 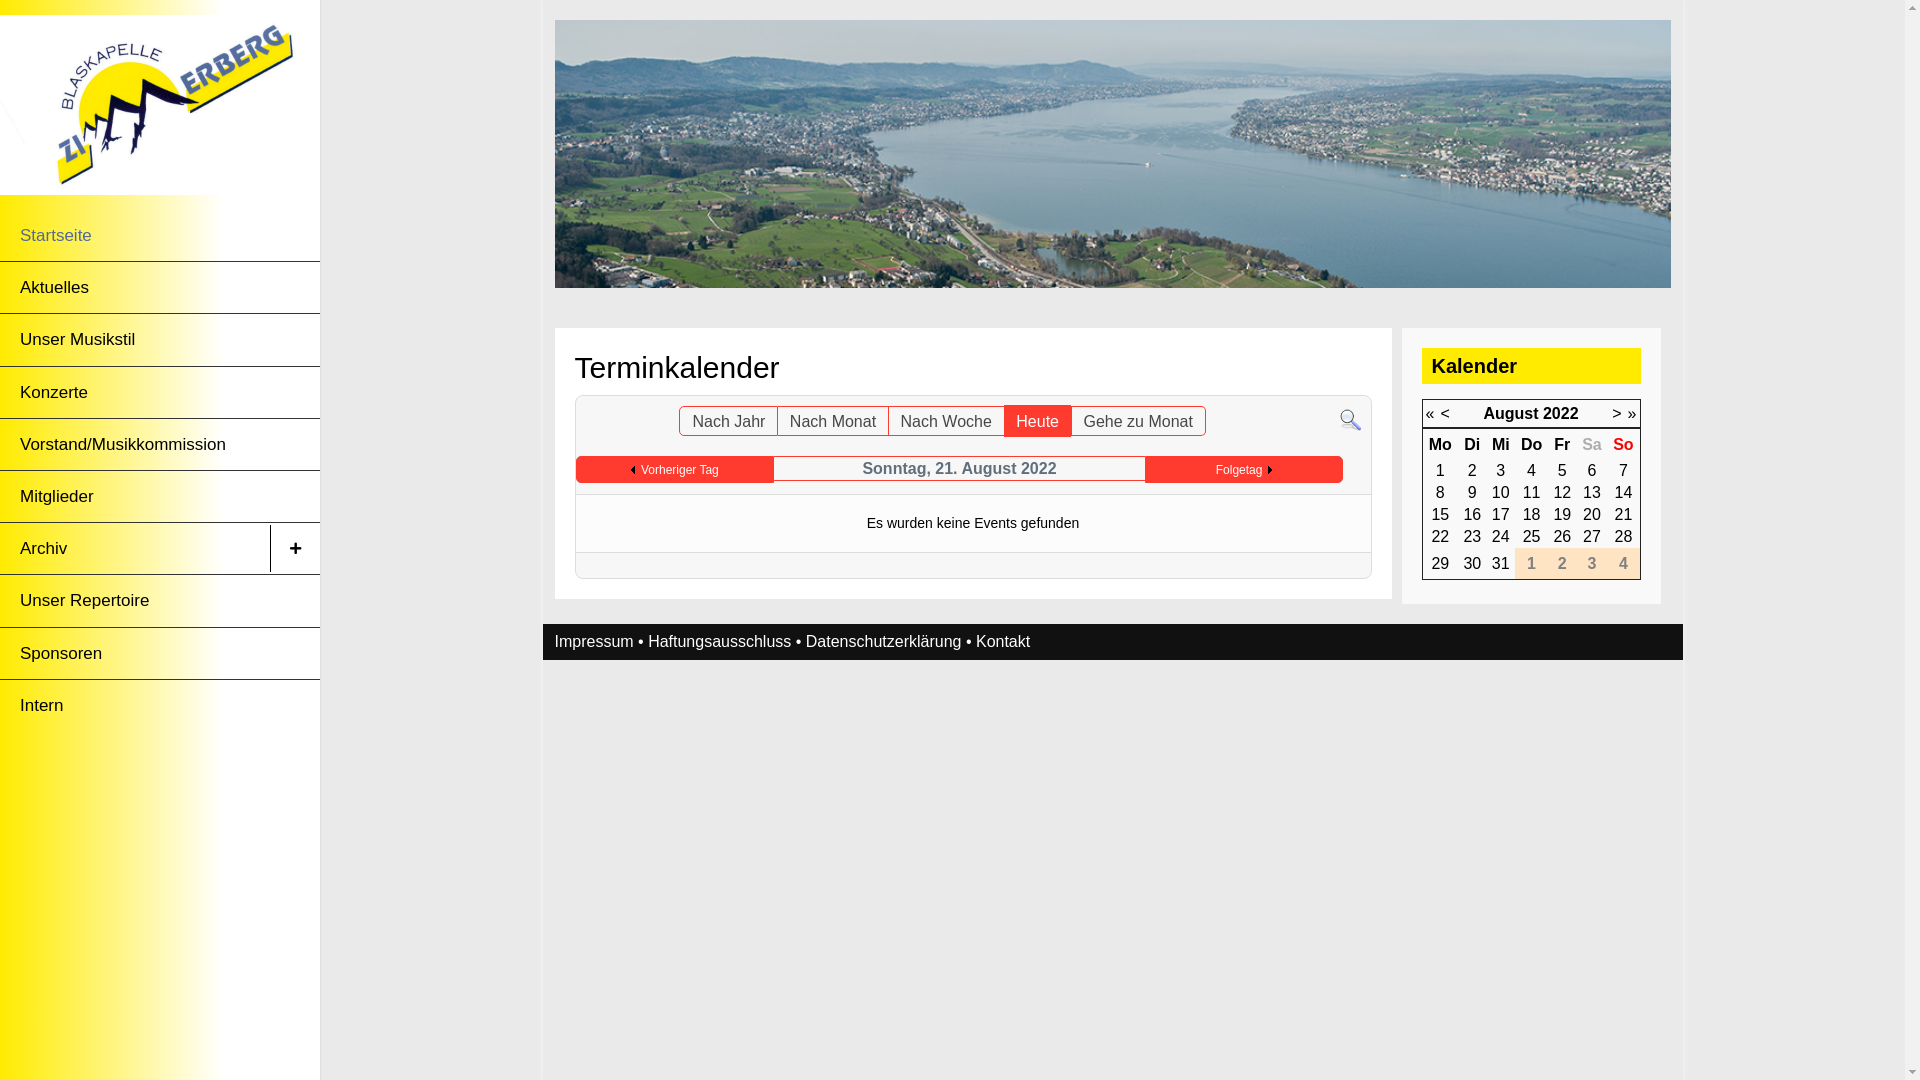 I want to click on Unser Musikstil, so click(x=135, y=340).